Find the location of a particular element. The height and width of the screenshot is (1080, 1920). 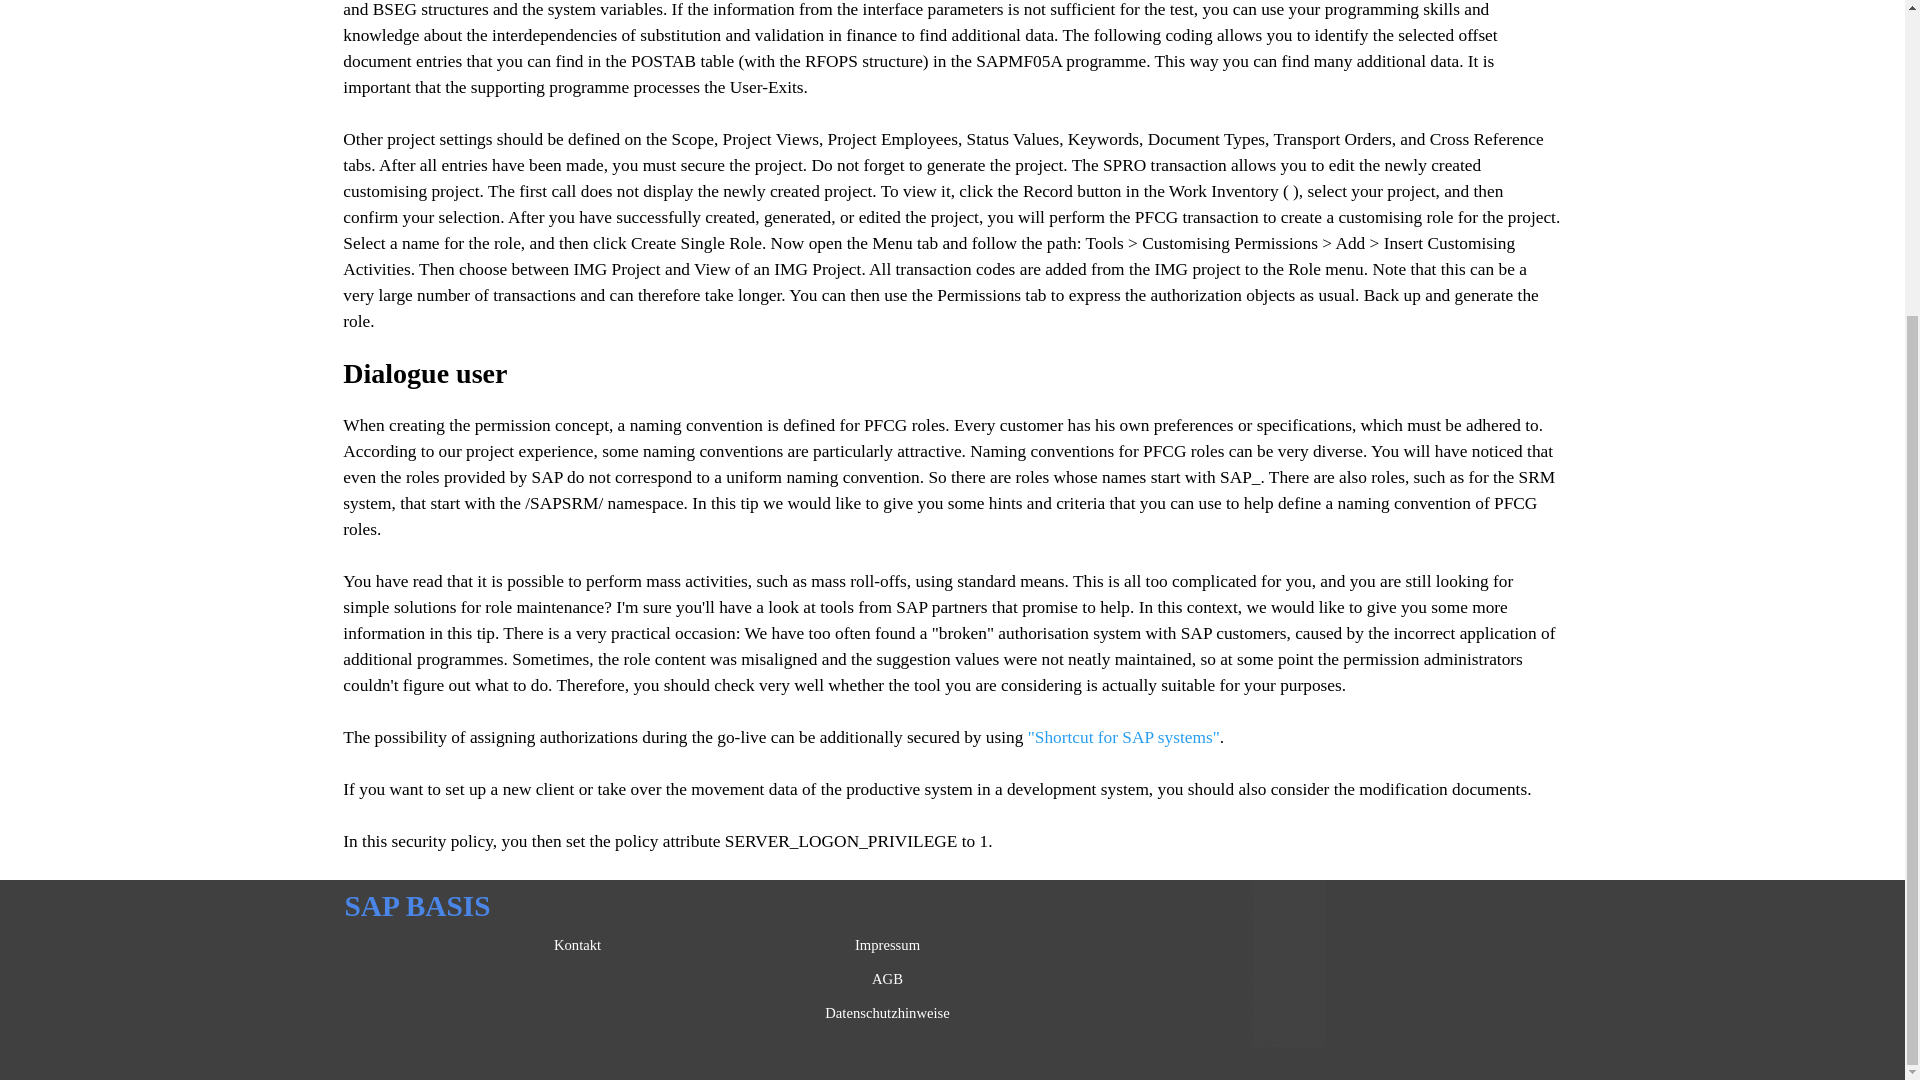

"Shortcut for SAP systems" is located at coordinates (1123, 737).